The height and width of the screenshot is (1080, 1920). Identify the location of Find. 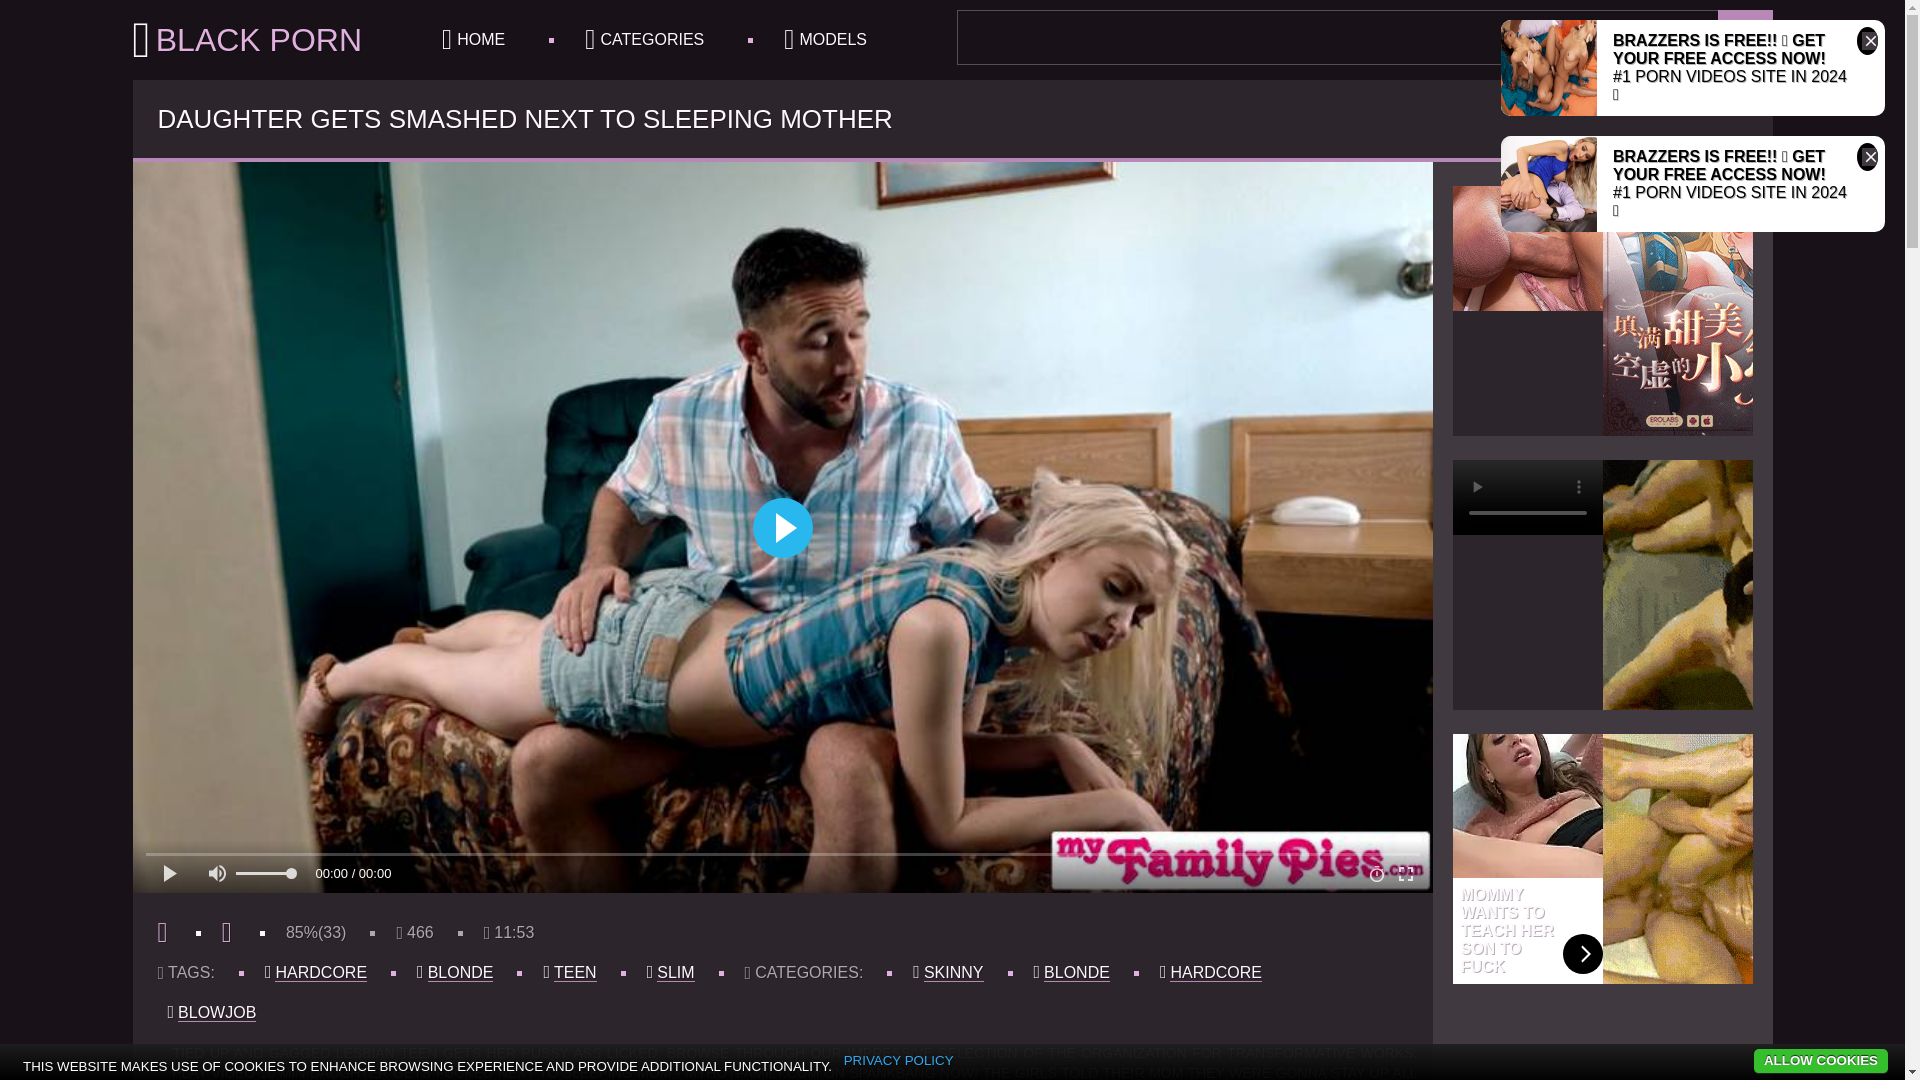
(1745, 36).